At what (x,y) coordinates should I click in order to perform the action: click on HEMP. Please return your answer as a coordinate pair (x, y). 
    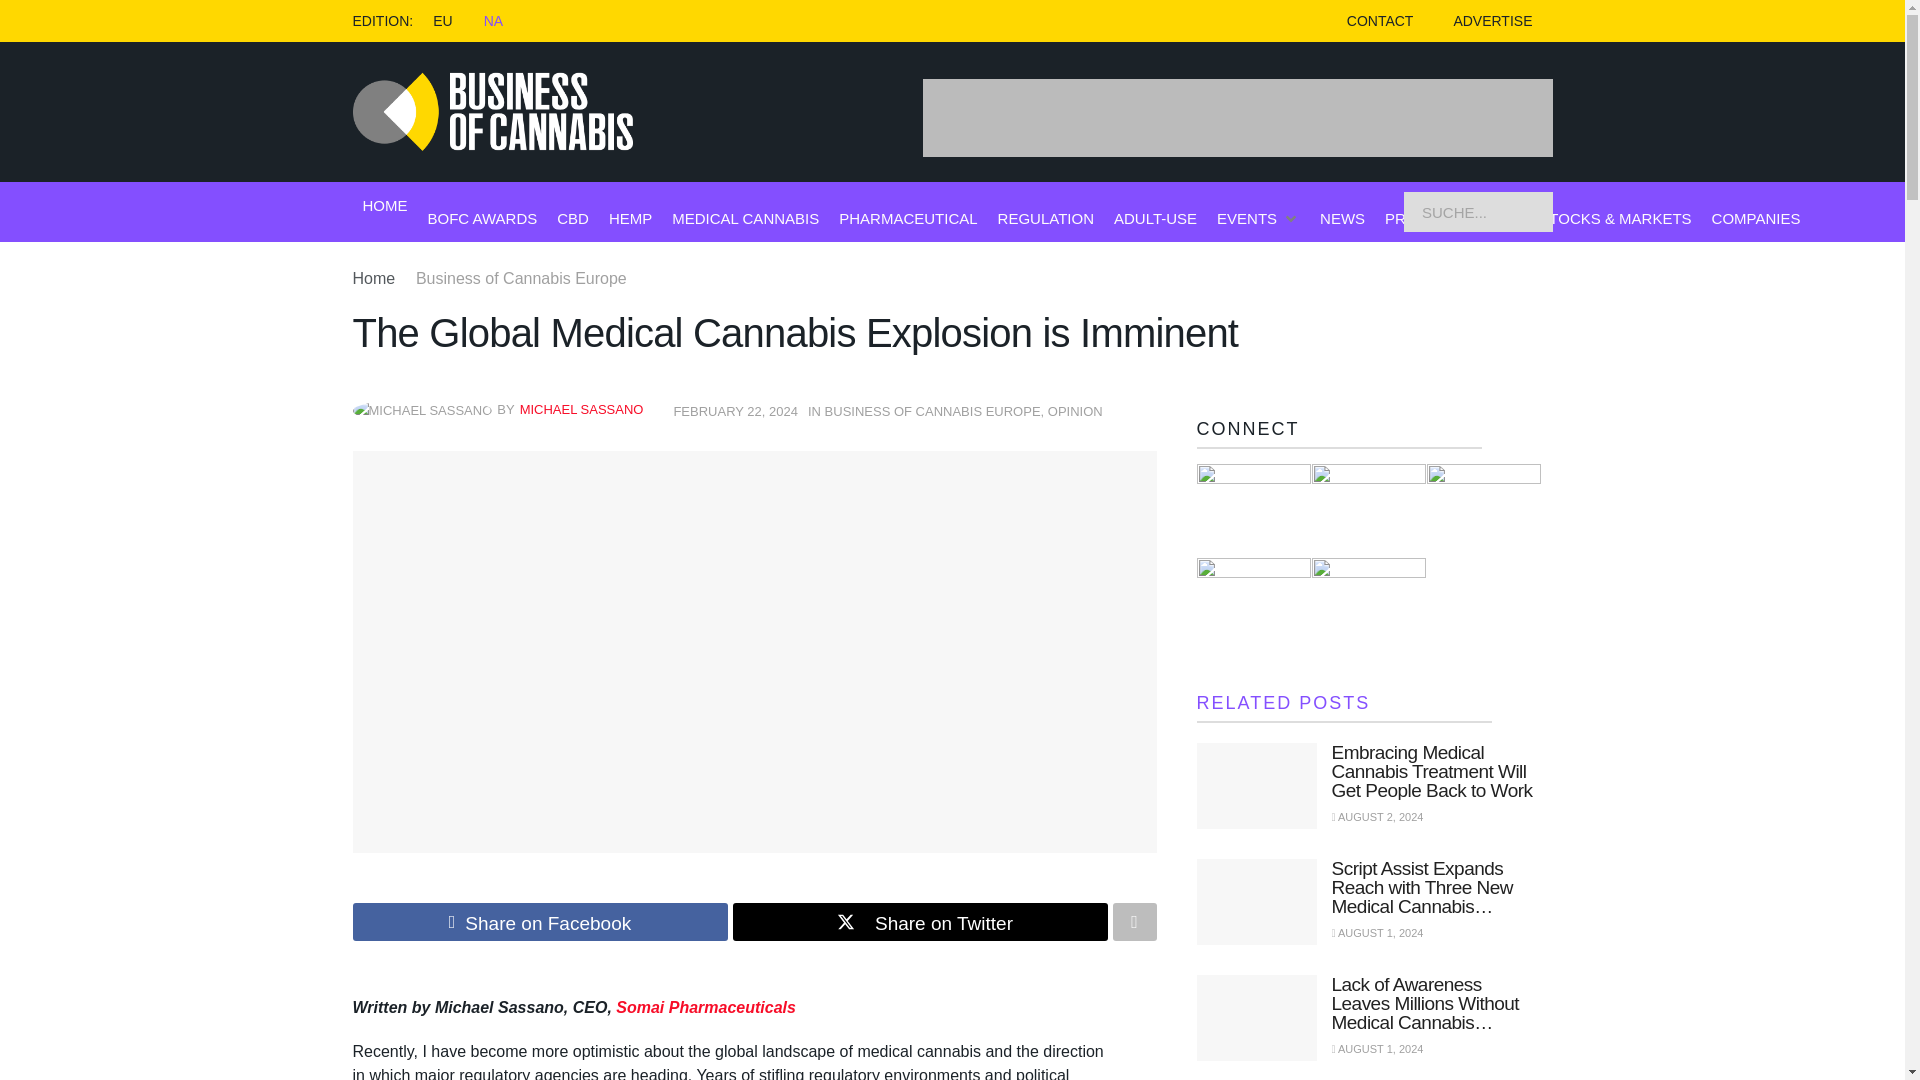
    Looking at the image, I should click on (630, 218).